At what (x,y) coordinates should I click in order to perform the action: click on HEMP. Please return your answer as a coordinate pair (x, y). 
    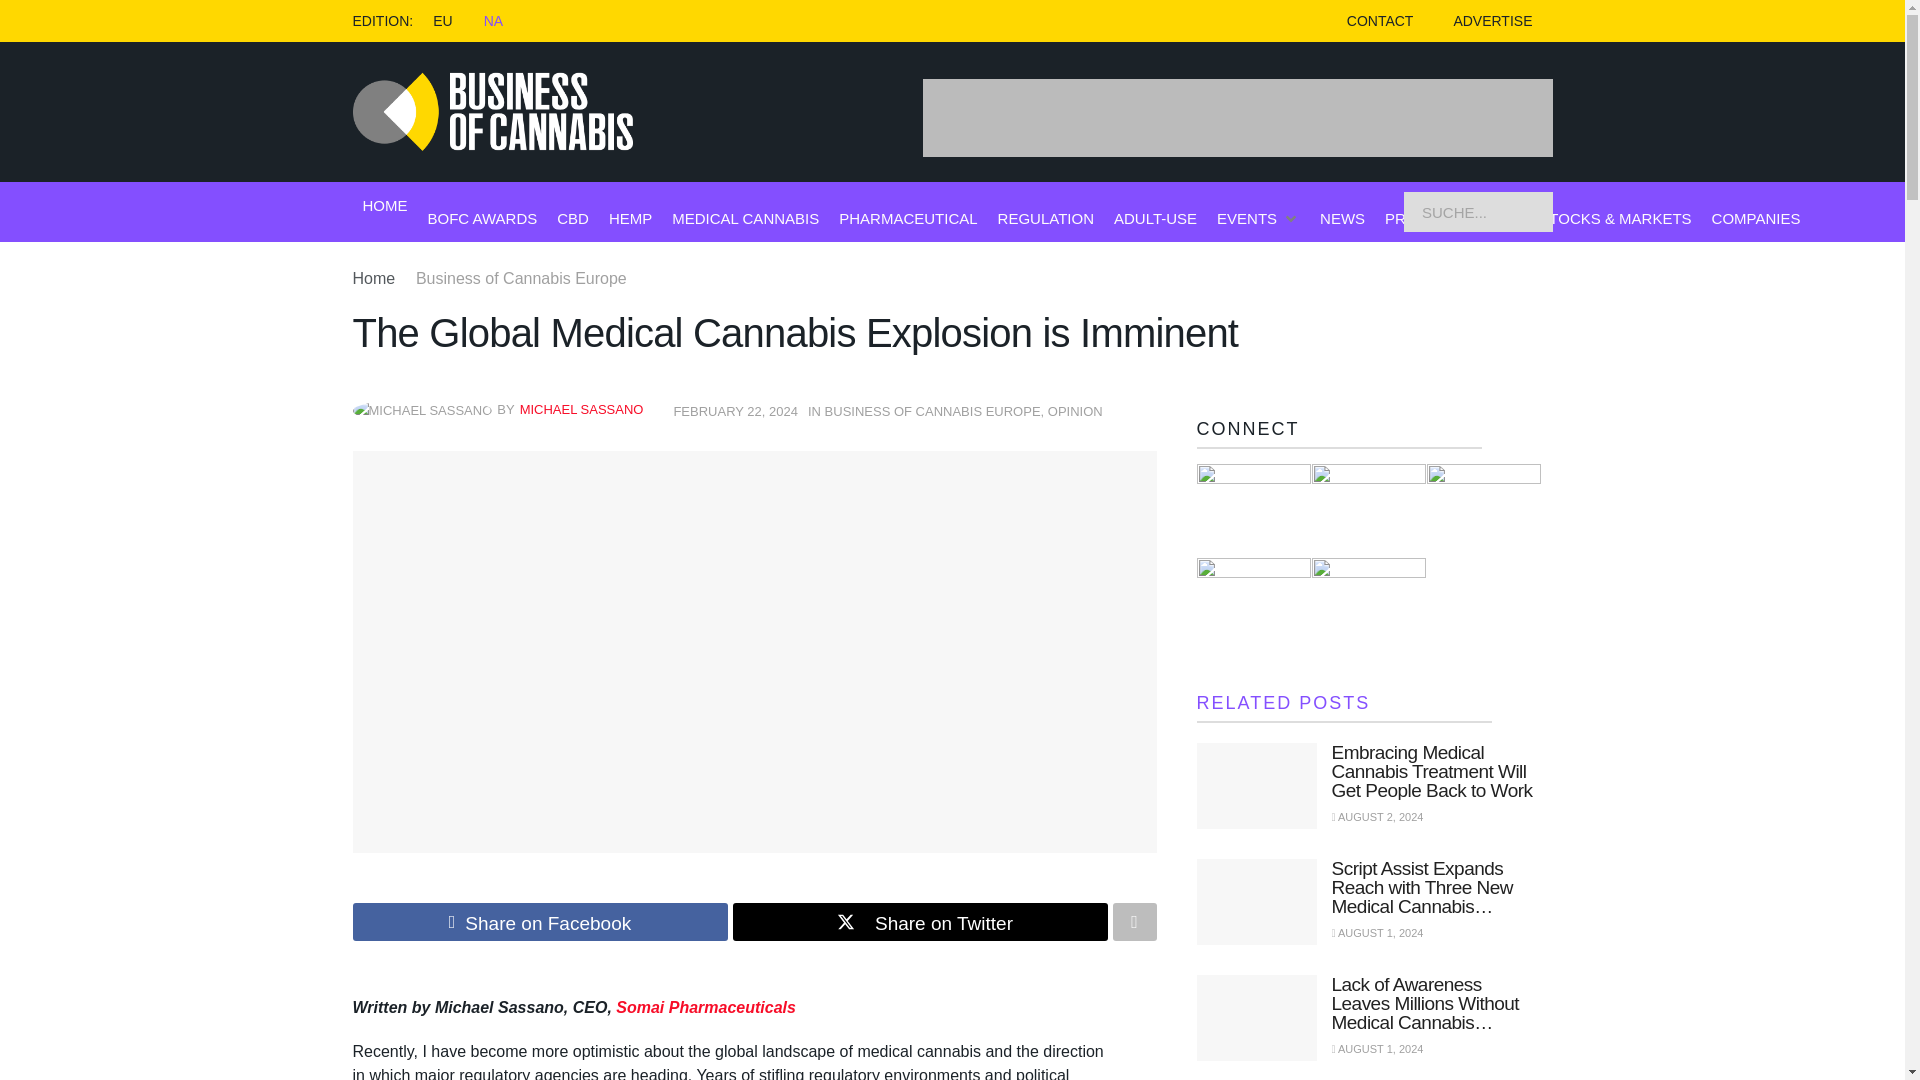
    Looking at the image, I should click on (630, 218).